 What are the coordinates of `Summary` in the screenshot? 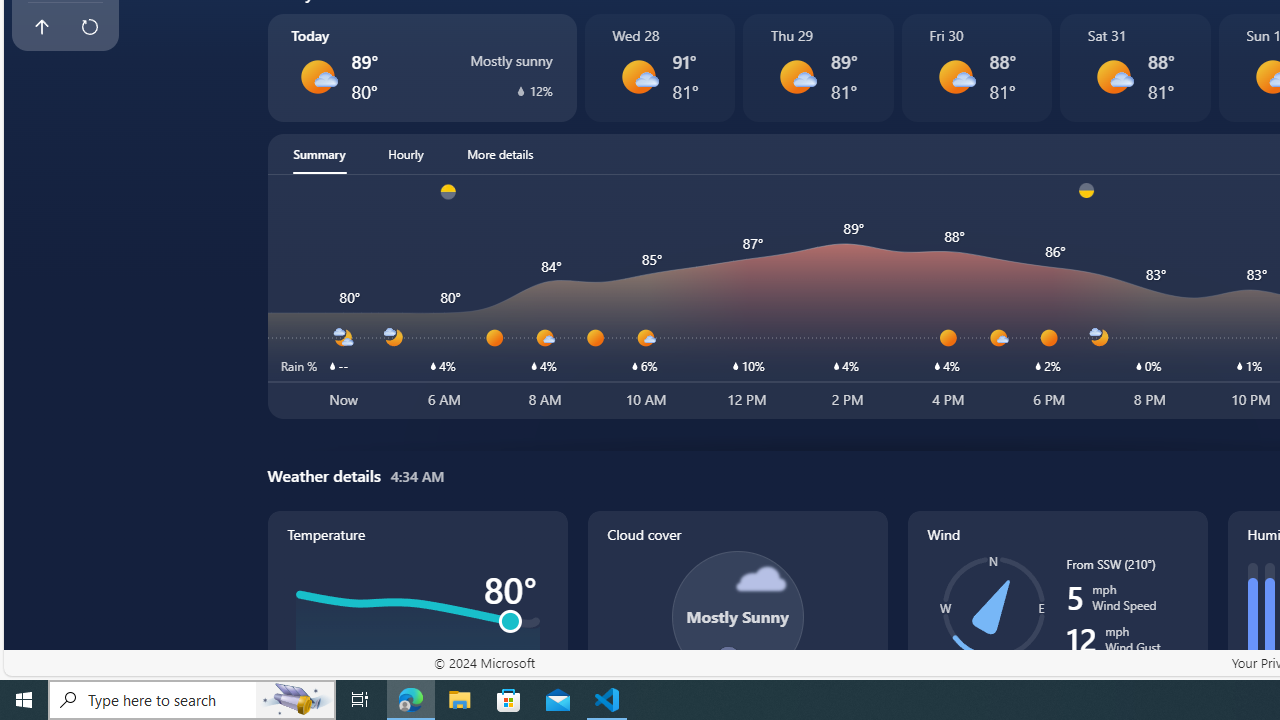 It's located at (319, 154).